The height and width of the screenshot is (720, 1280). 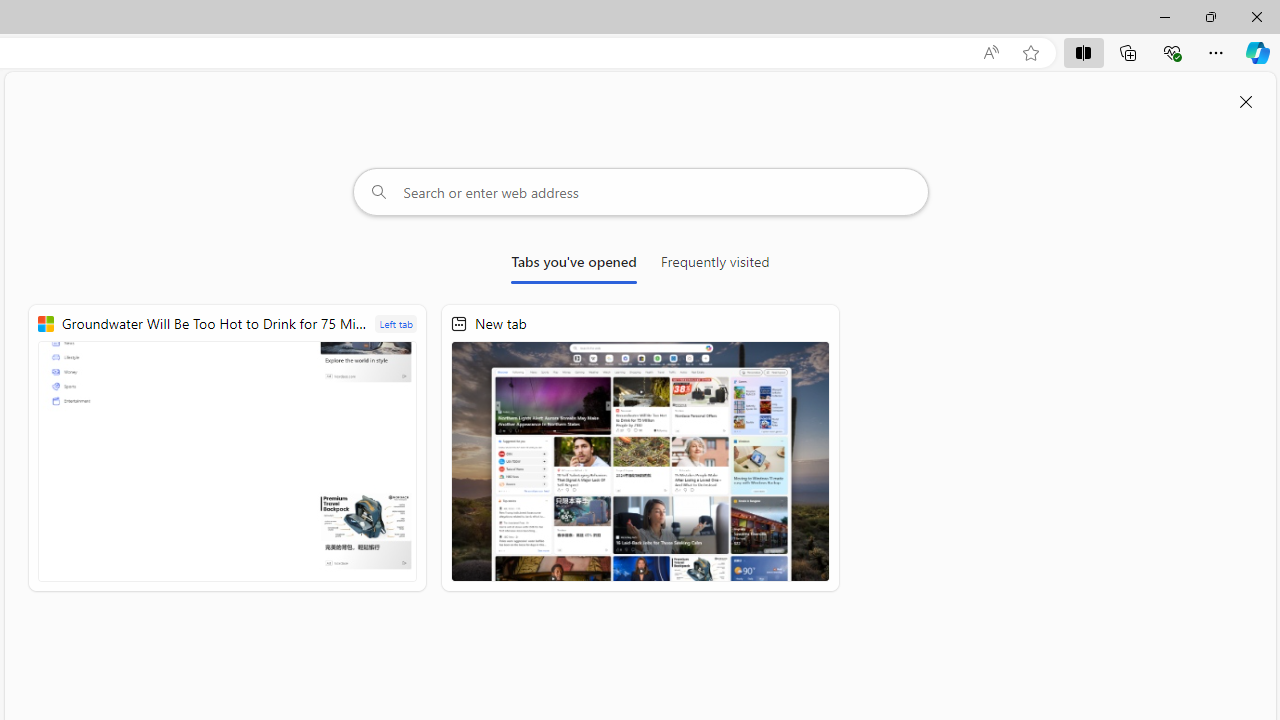 What do you see at coordinates (1030, 53) in the screenshot?
I see `Add this page to favorites (Ctrl+D)` at bounding box center [1030, 53].